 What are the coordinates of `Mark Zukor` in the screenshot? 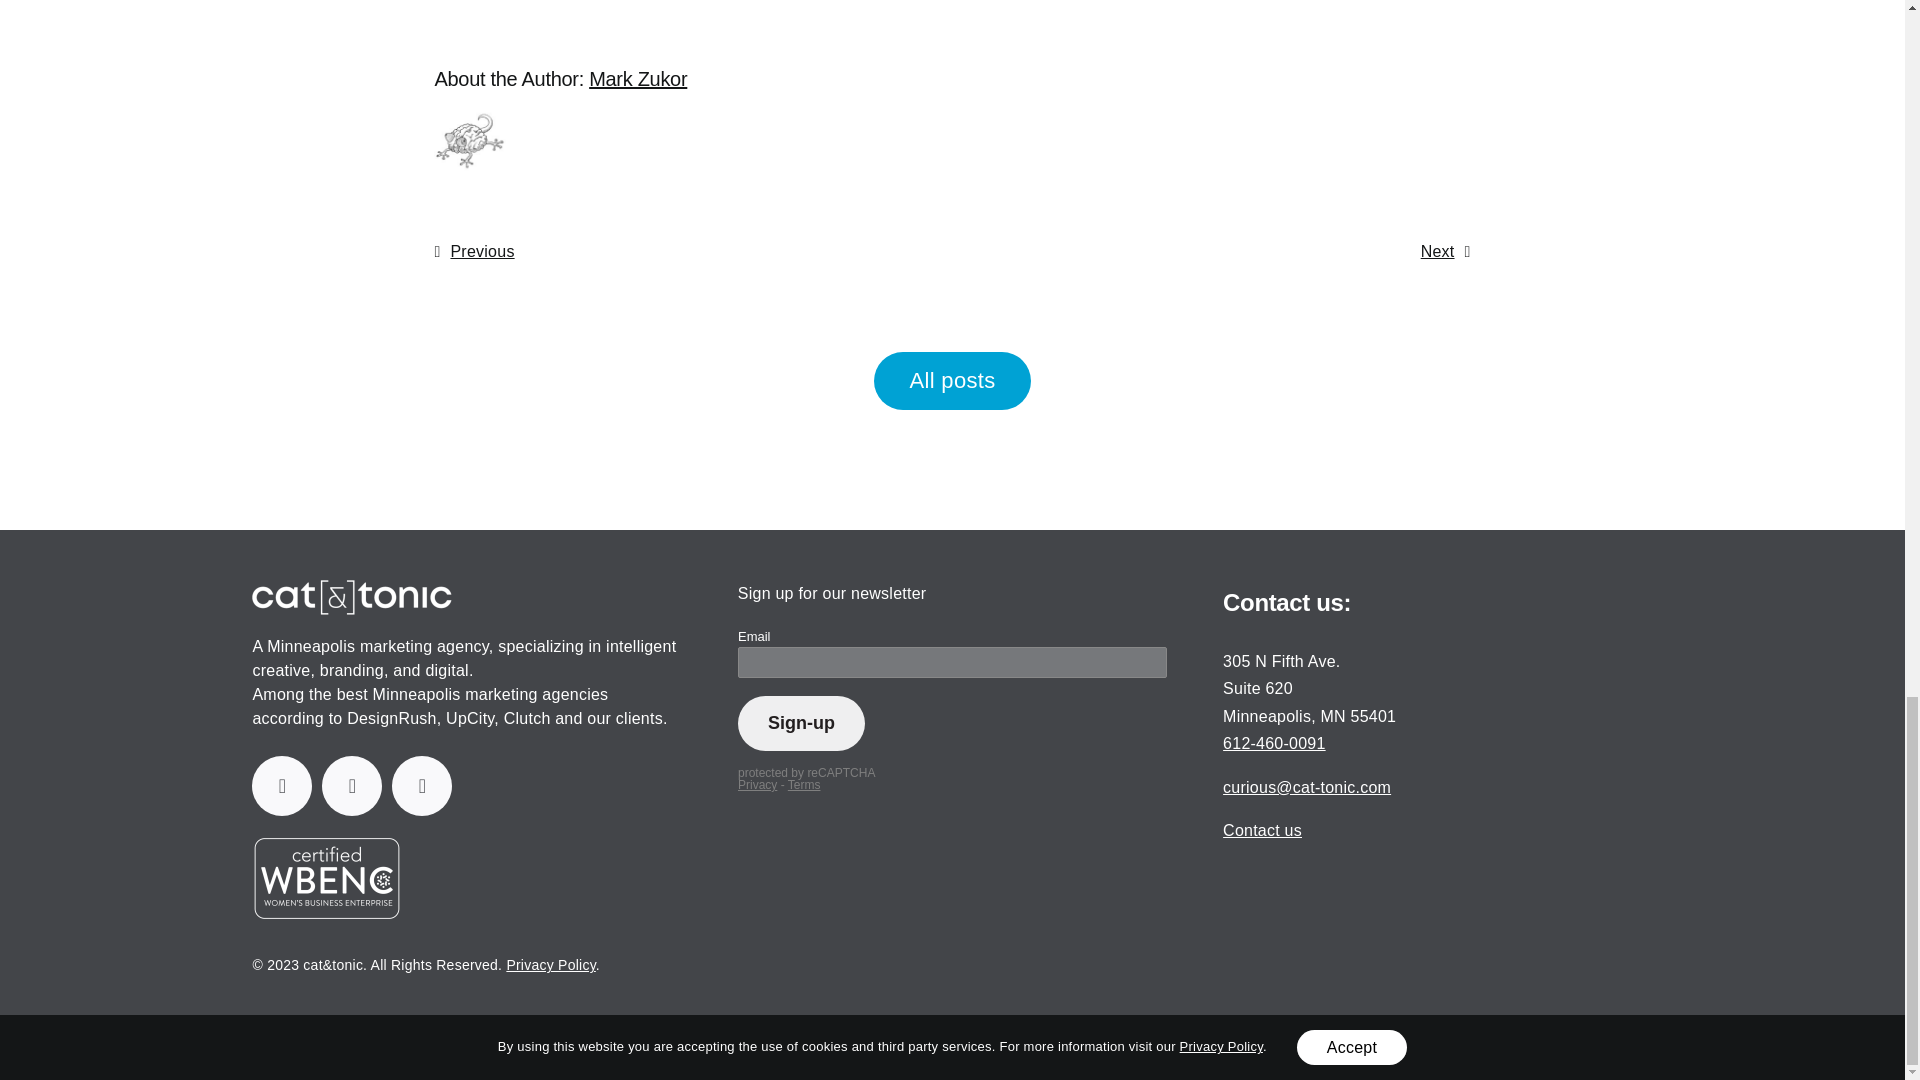 It's located at (638, 78).